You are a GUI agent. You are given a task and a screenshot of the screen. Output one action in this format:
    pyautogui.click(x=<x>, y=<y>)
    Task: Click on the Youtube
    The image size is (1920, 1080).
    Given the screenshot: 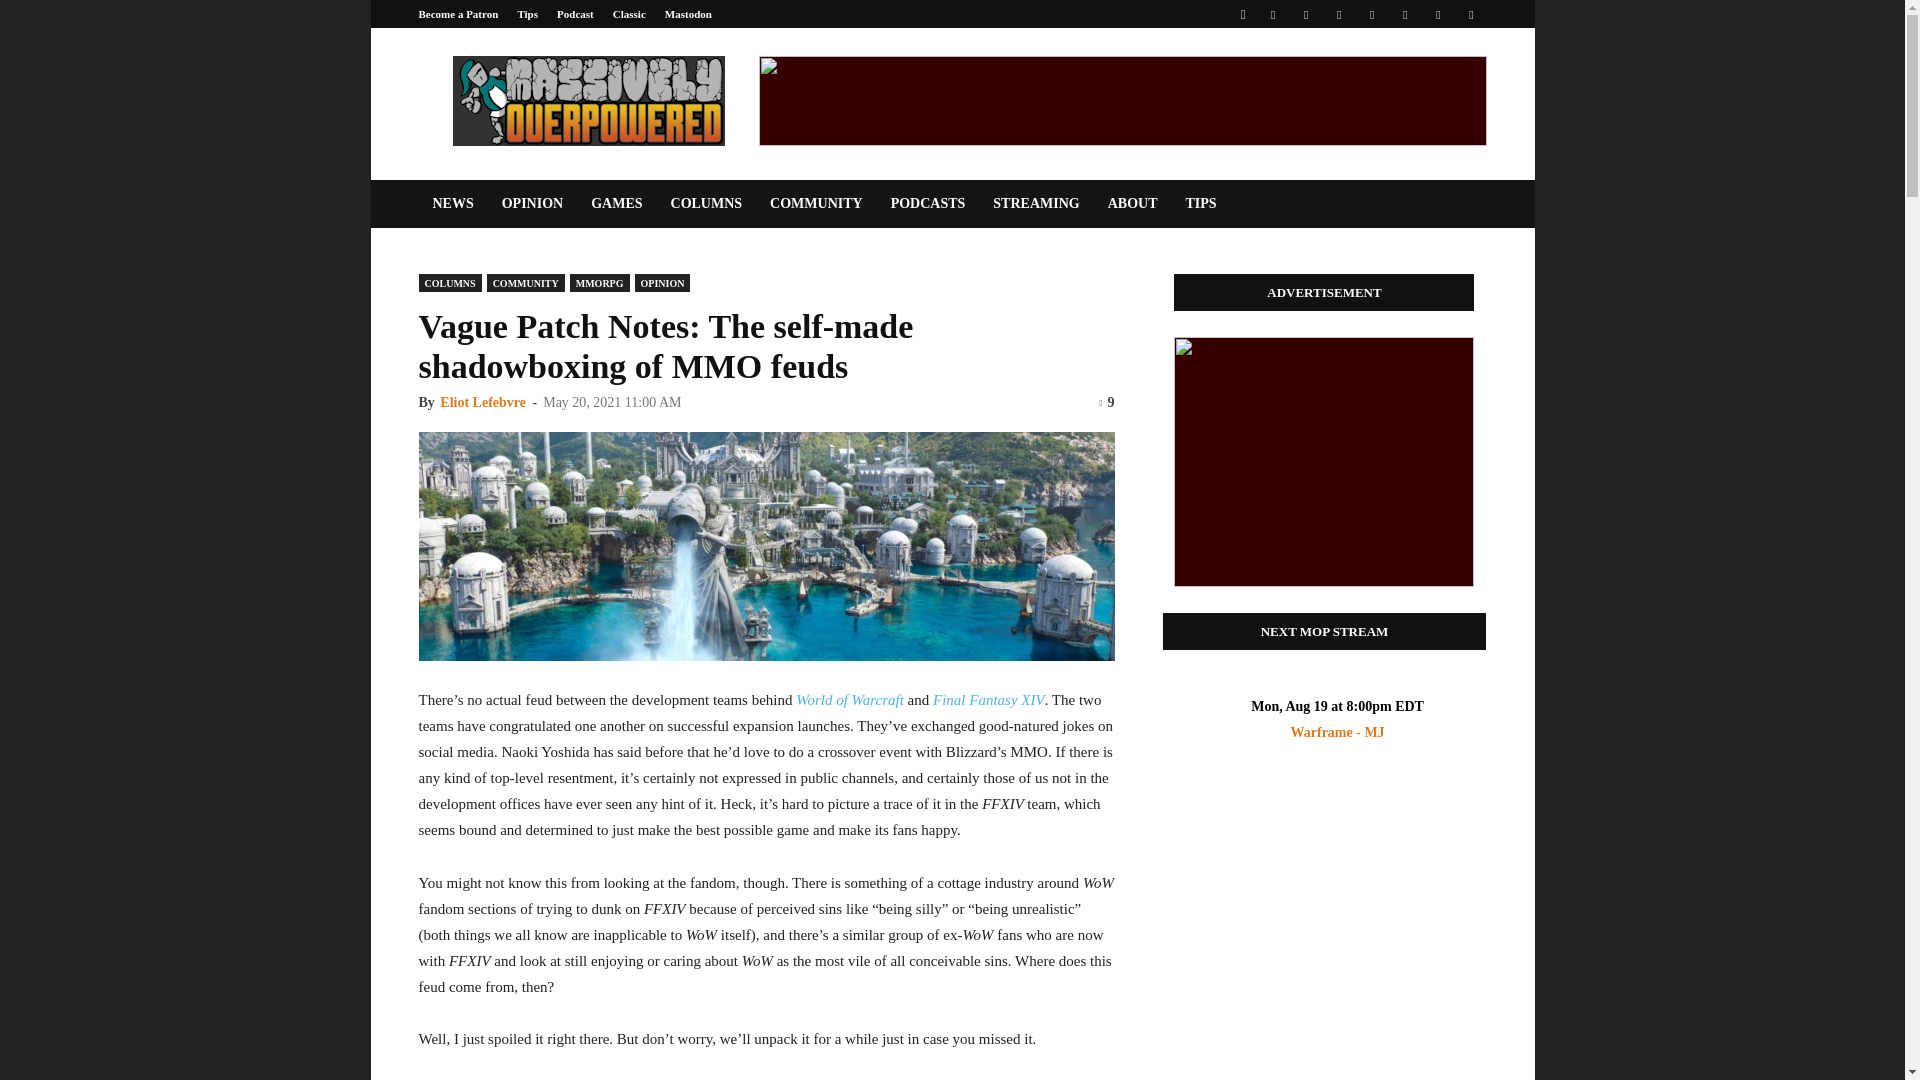 What is the action you would take?
    pyautogui.click(x=1470, y=14)
    